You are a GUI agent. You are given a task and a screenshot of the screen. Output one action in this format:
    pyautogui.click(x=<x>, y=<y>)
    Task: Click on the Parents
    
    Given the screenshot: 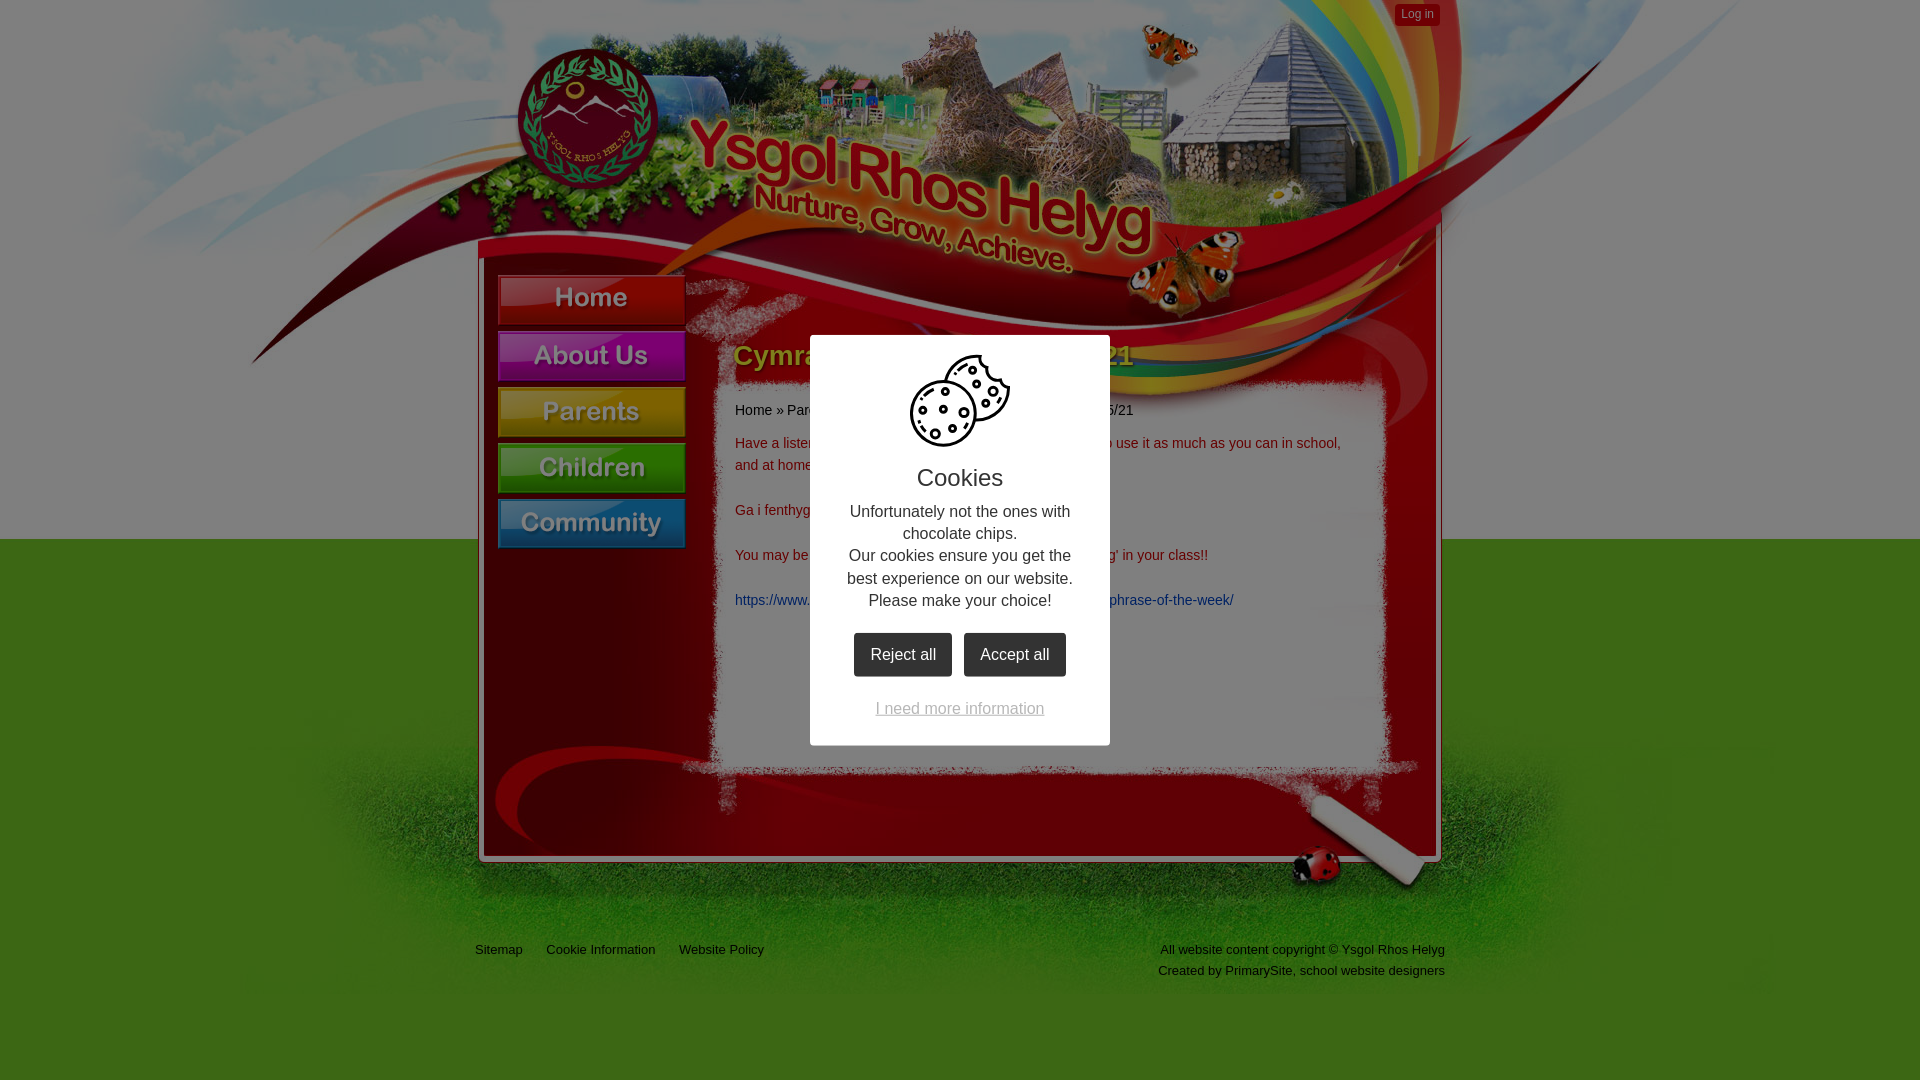 What is the action you would take?
    pyautogui.click(x=591, y=412)
    